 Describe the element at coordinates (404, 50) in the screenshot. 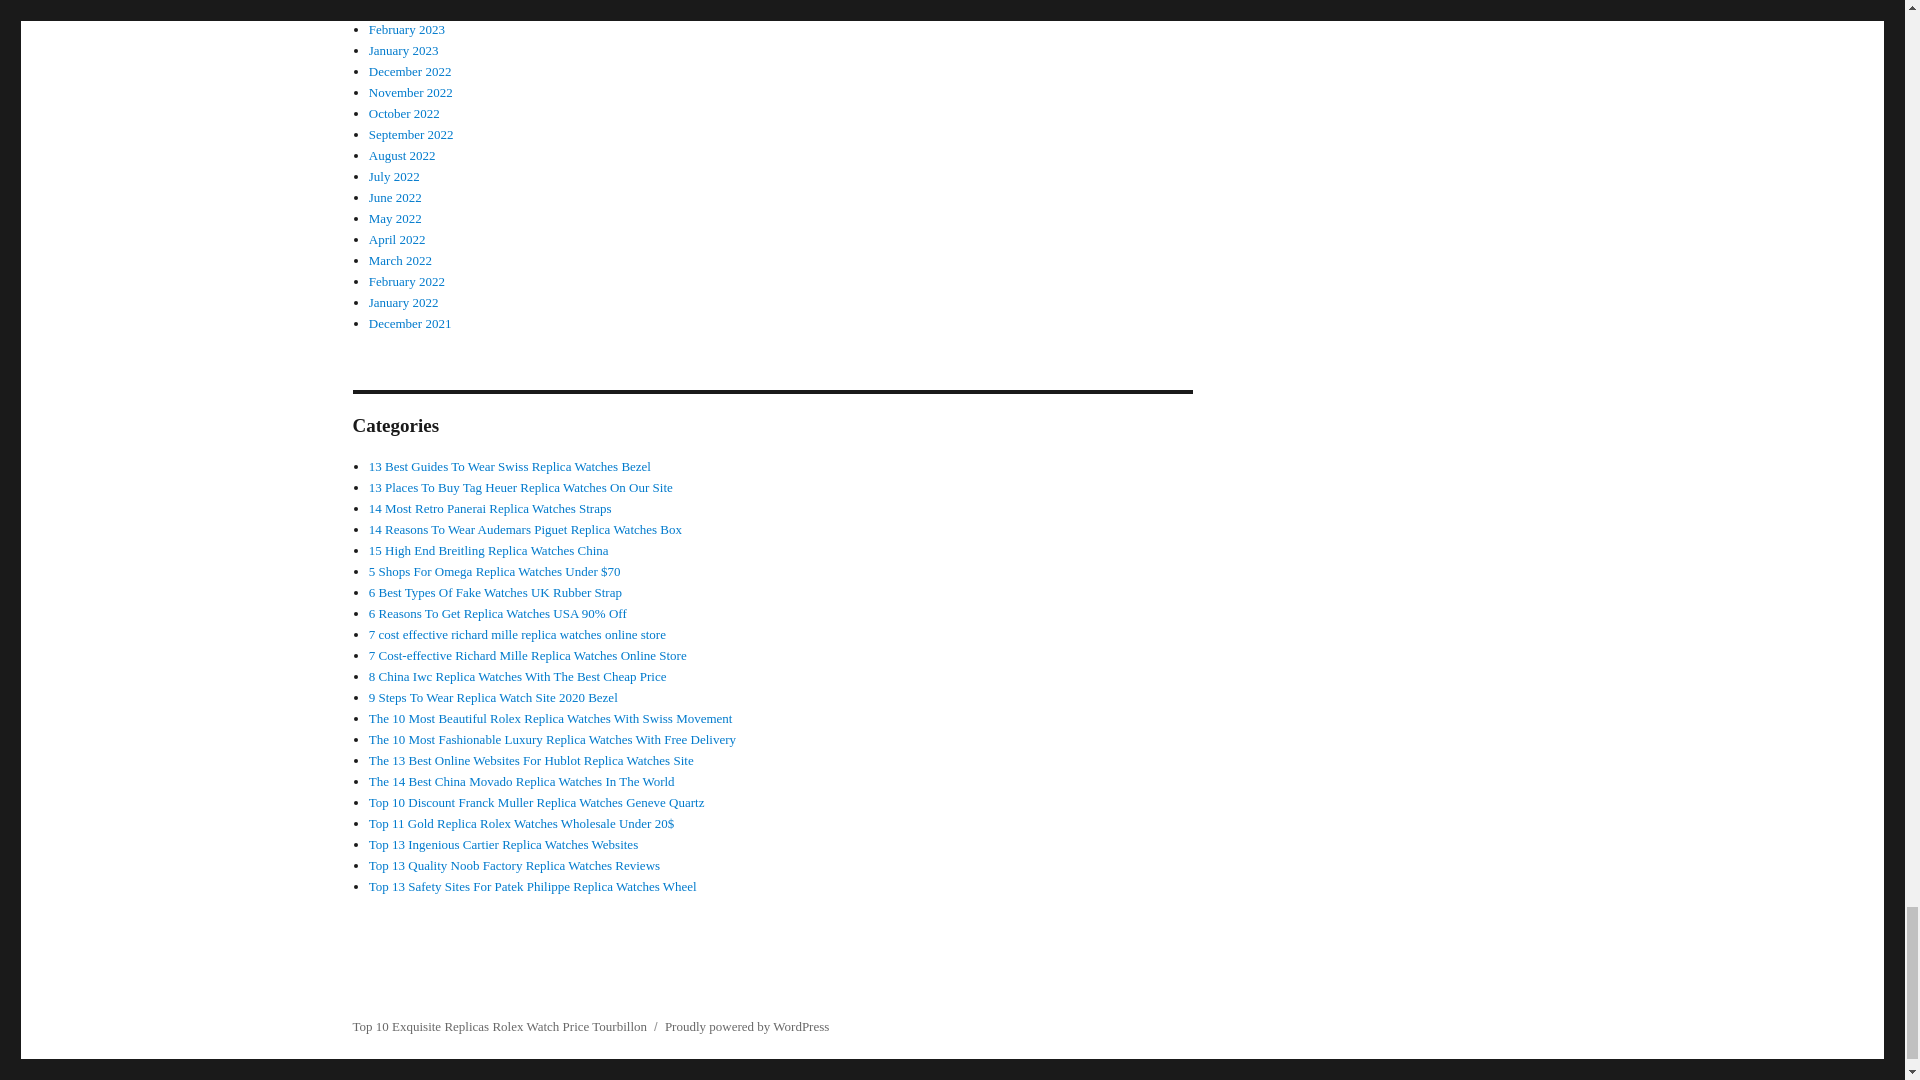

I see `January 2023` at that location.